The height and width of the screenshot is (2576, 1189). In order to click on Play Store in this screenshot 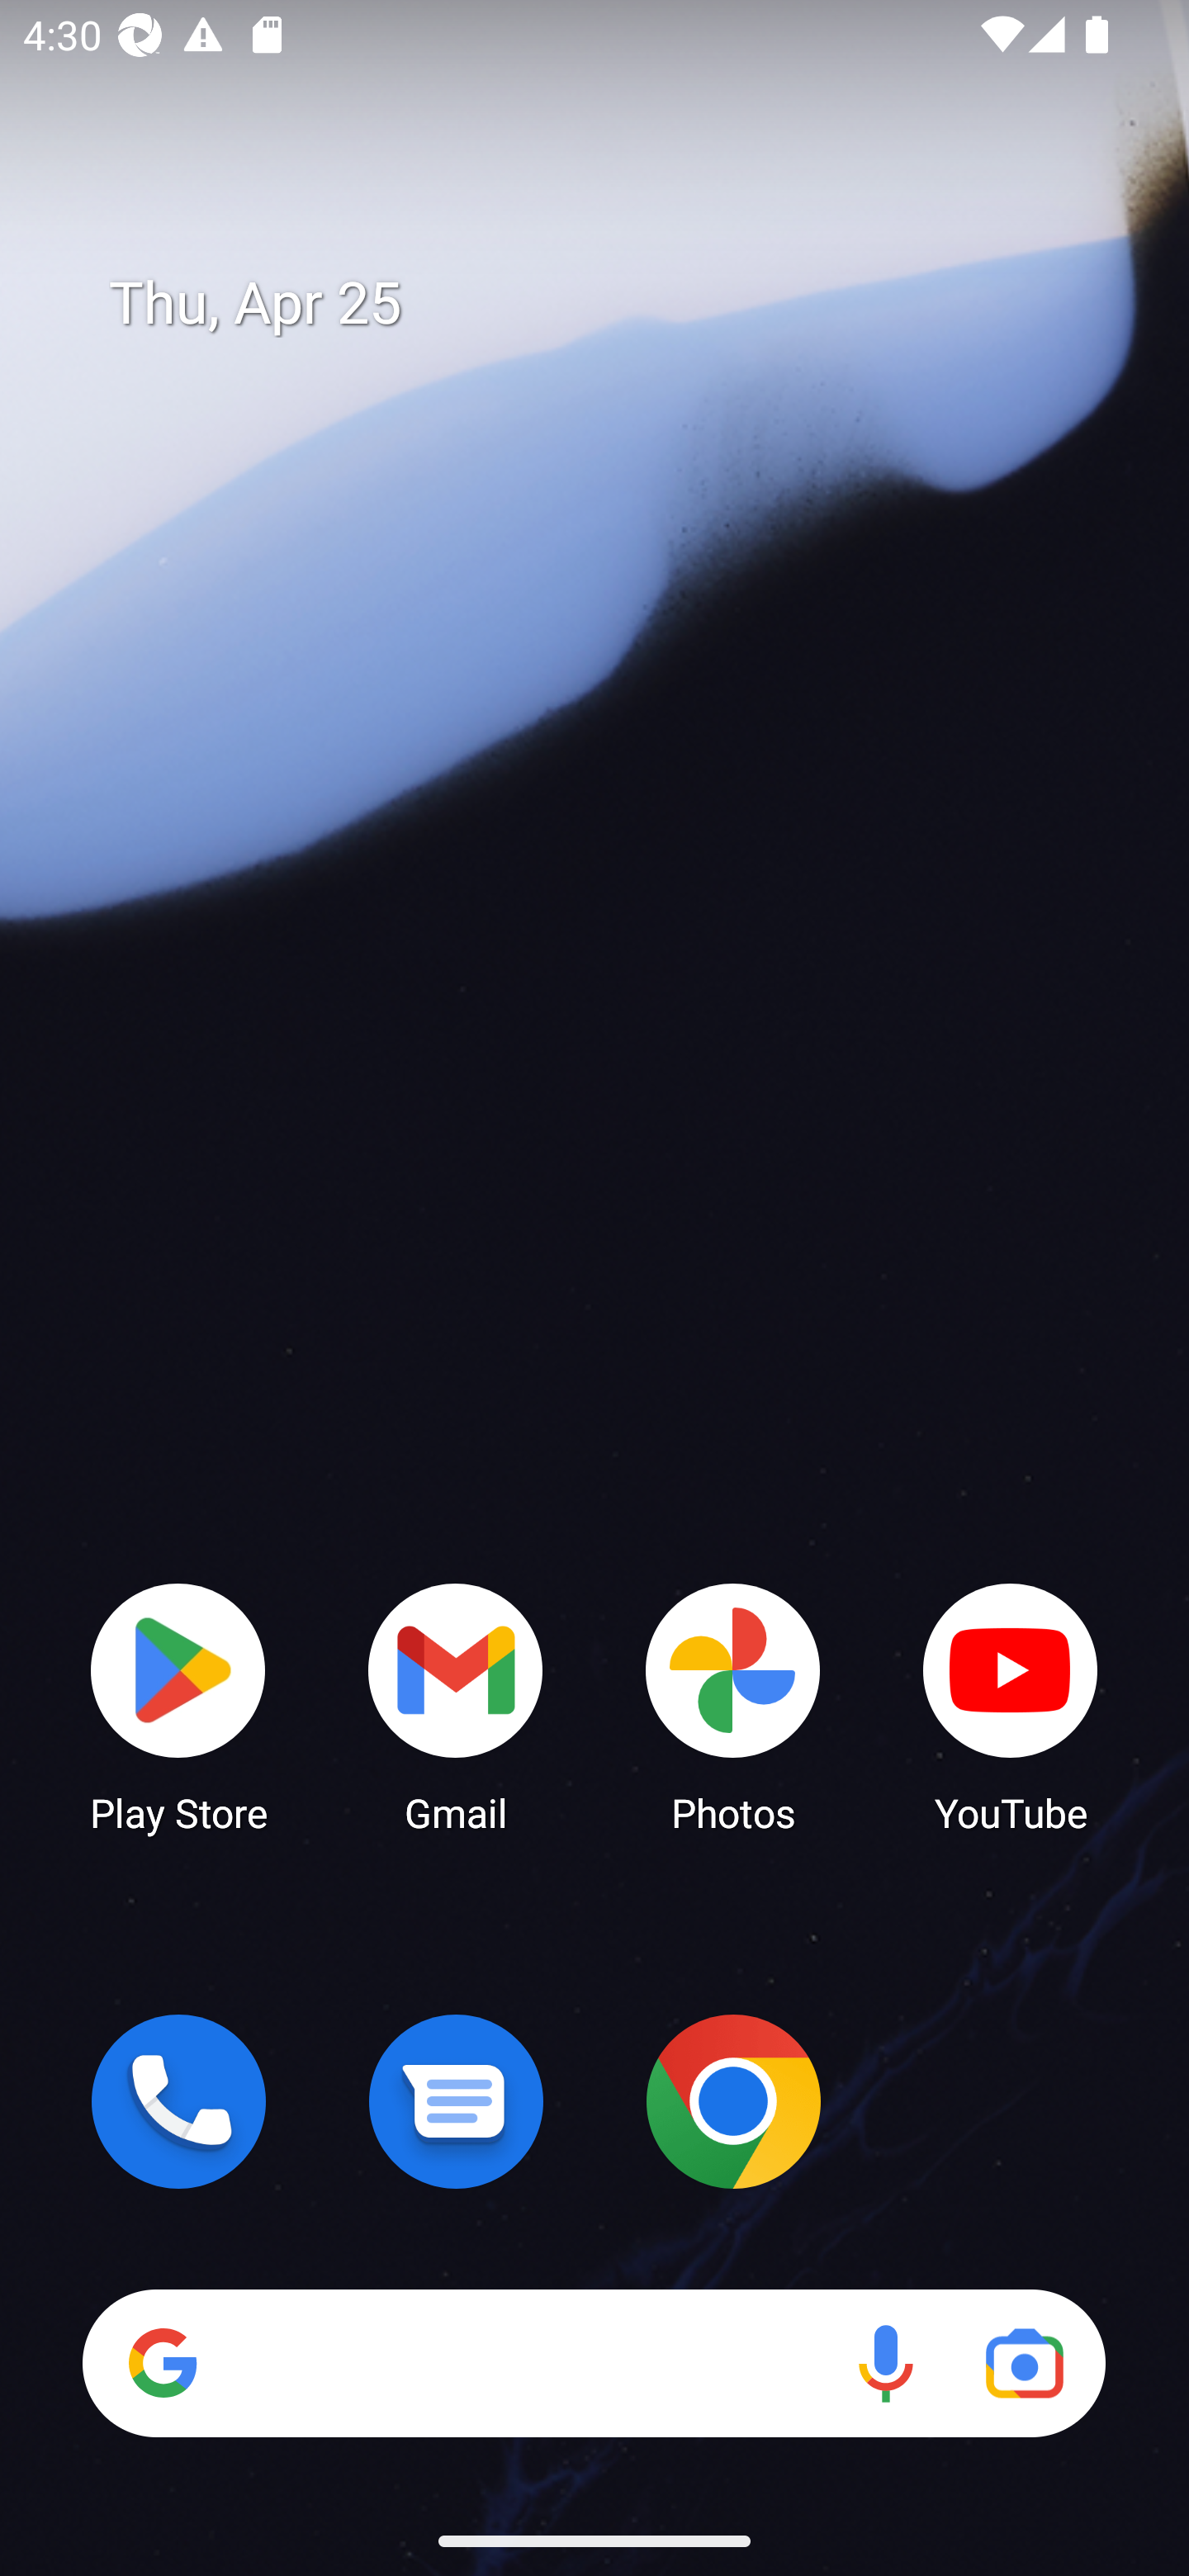, I will do `click(178, 1706)`.